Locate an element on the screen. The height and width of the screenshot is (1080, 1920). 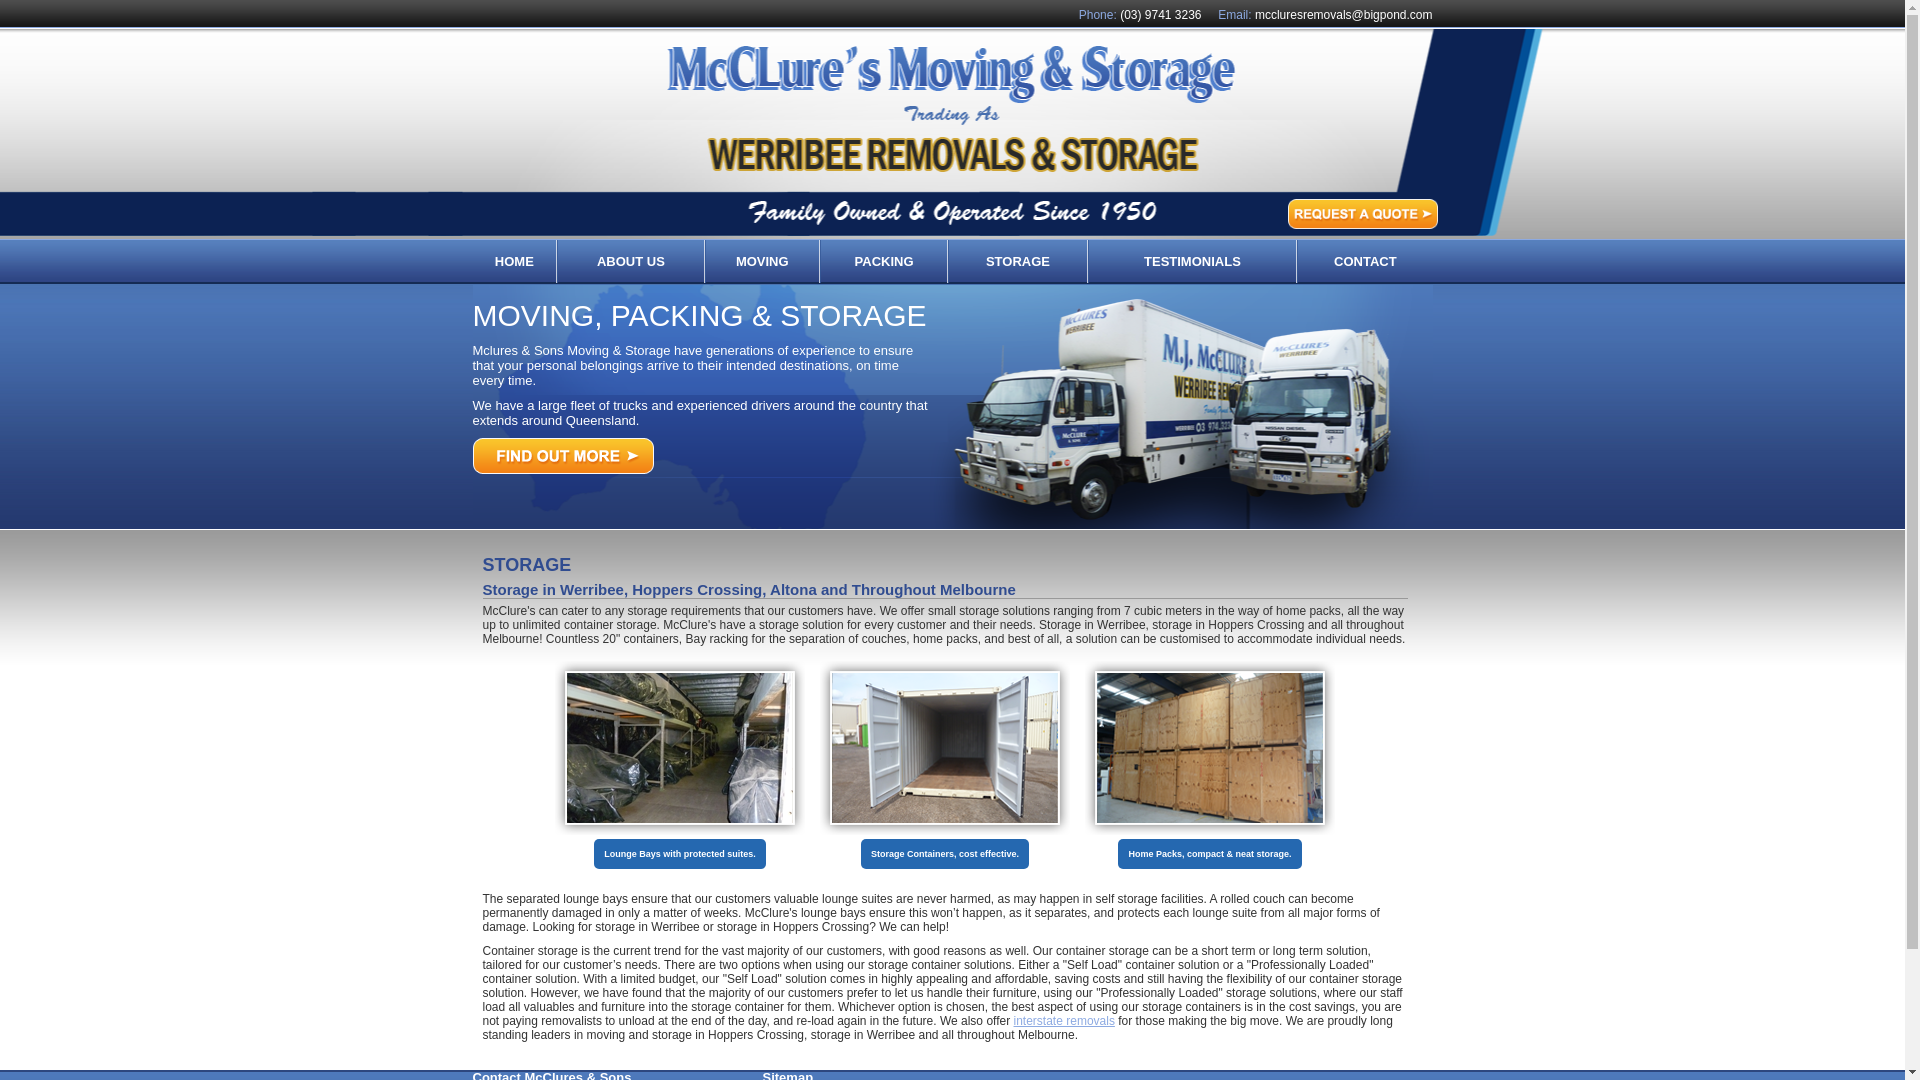
CONTACT is located at coordinates (1366, 262).